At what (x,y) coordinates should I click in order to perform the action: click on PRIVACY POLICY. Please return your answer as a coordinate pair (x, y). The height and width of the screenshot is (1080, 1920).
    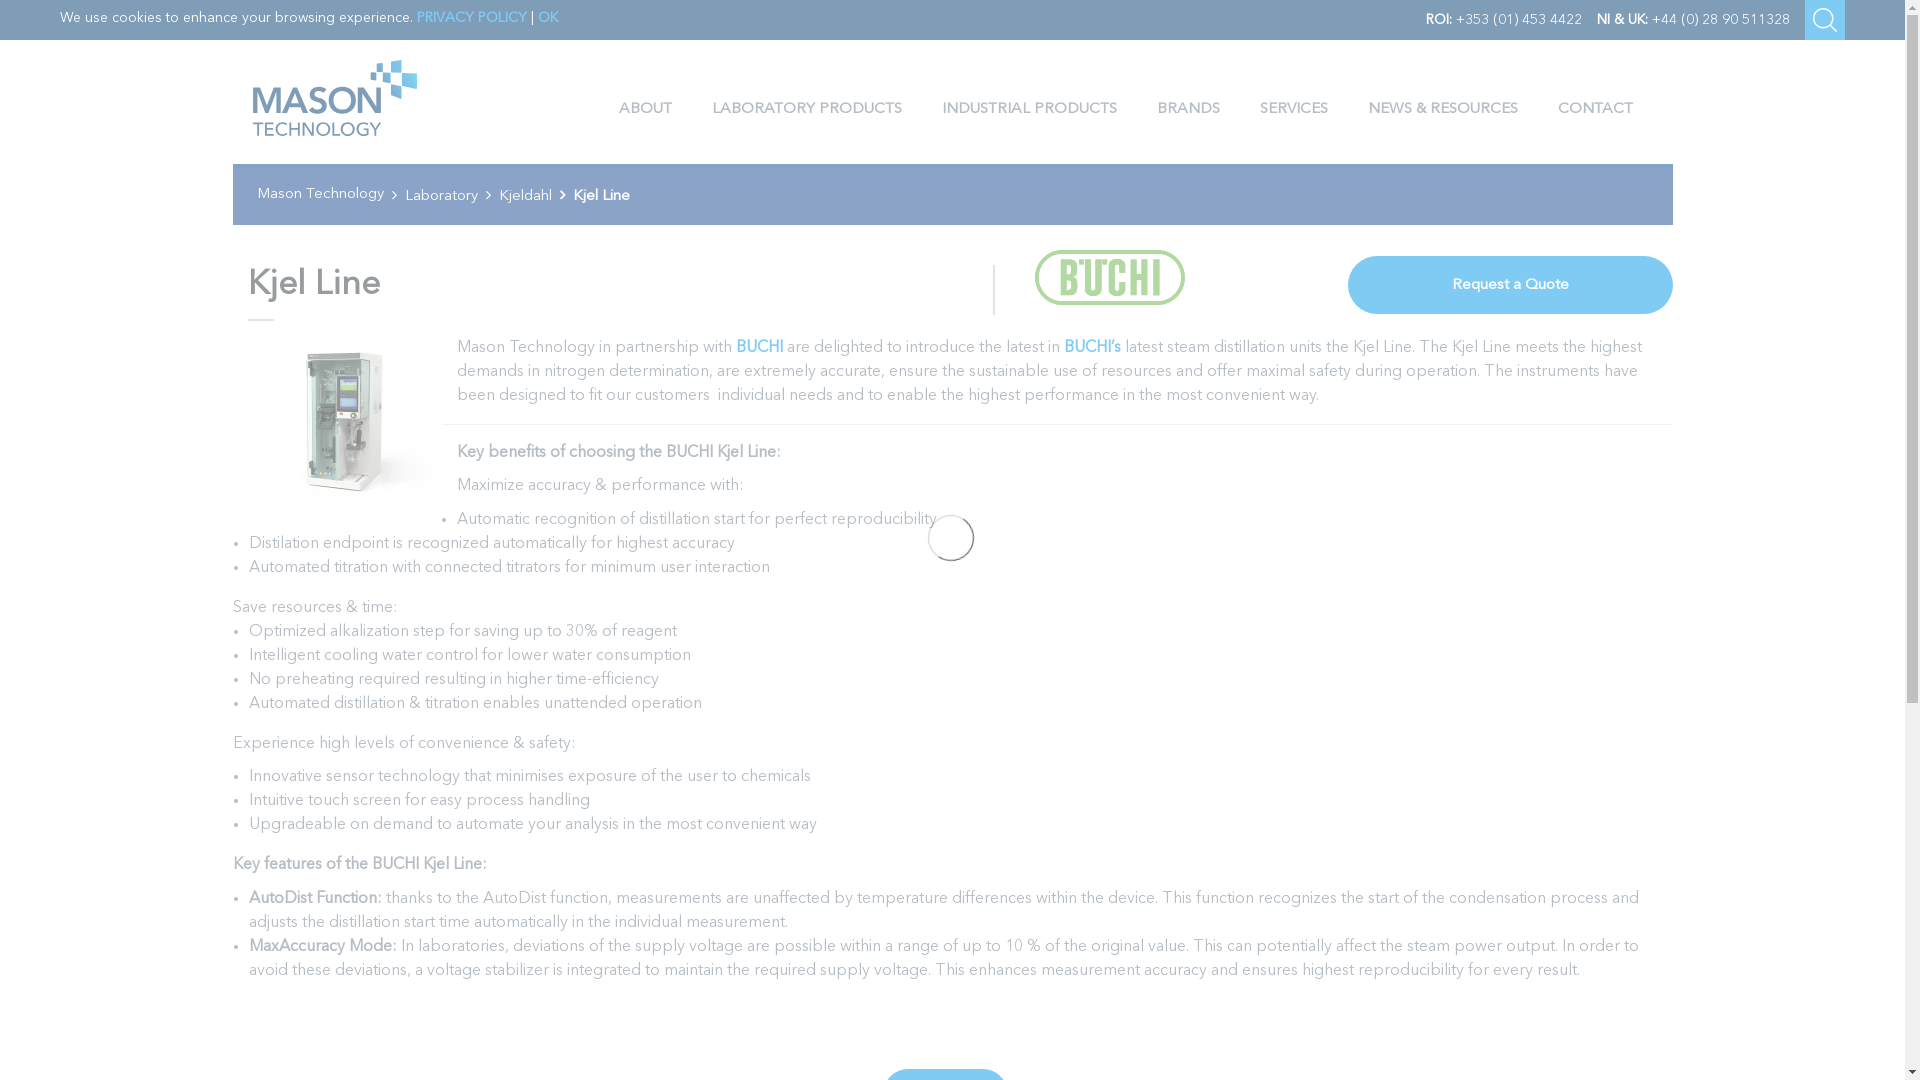
    Looking at the image, I should click on (471, 17).